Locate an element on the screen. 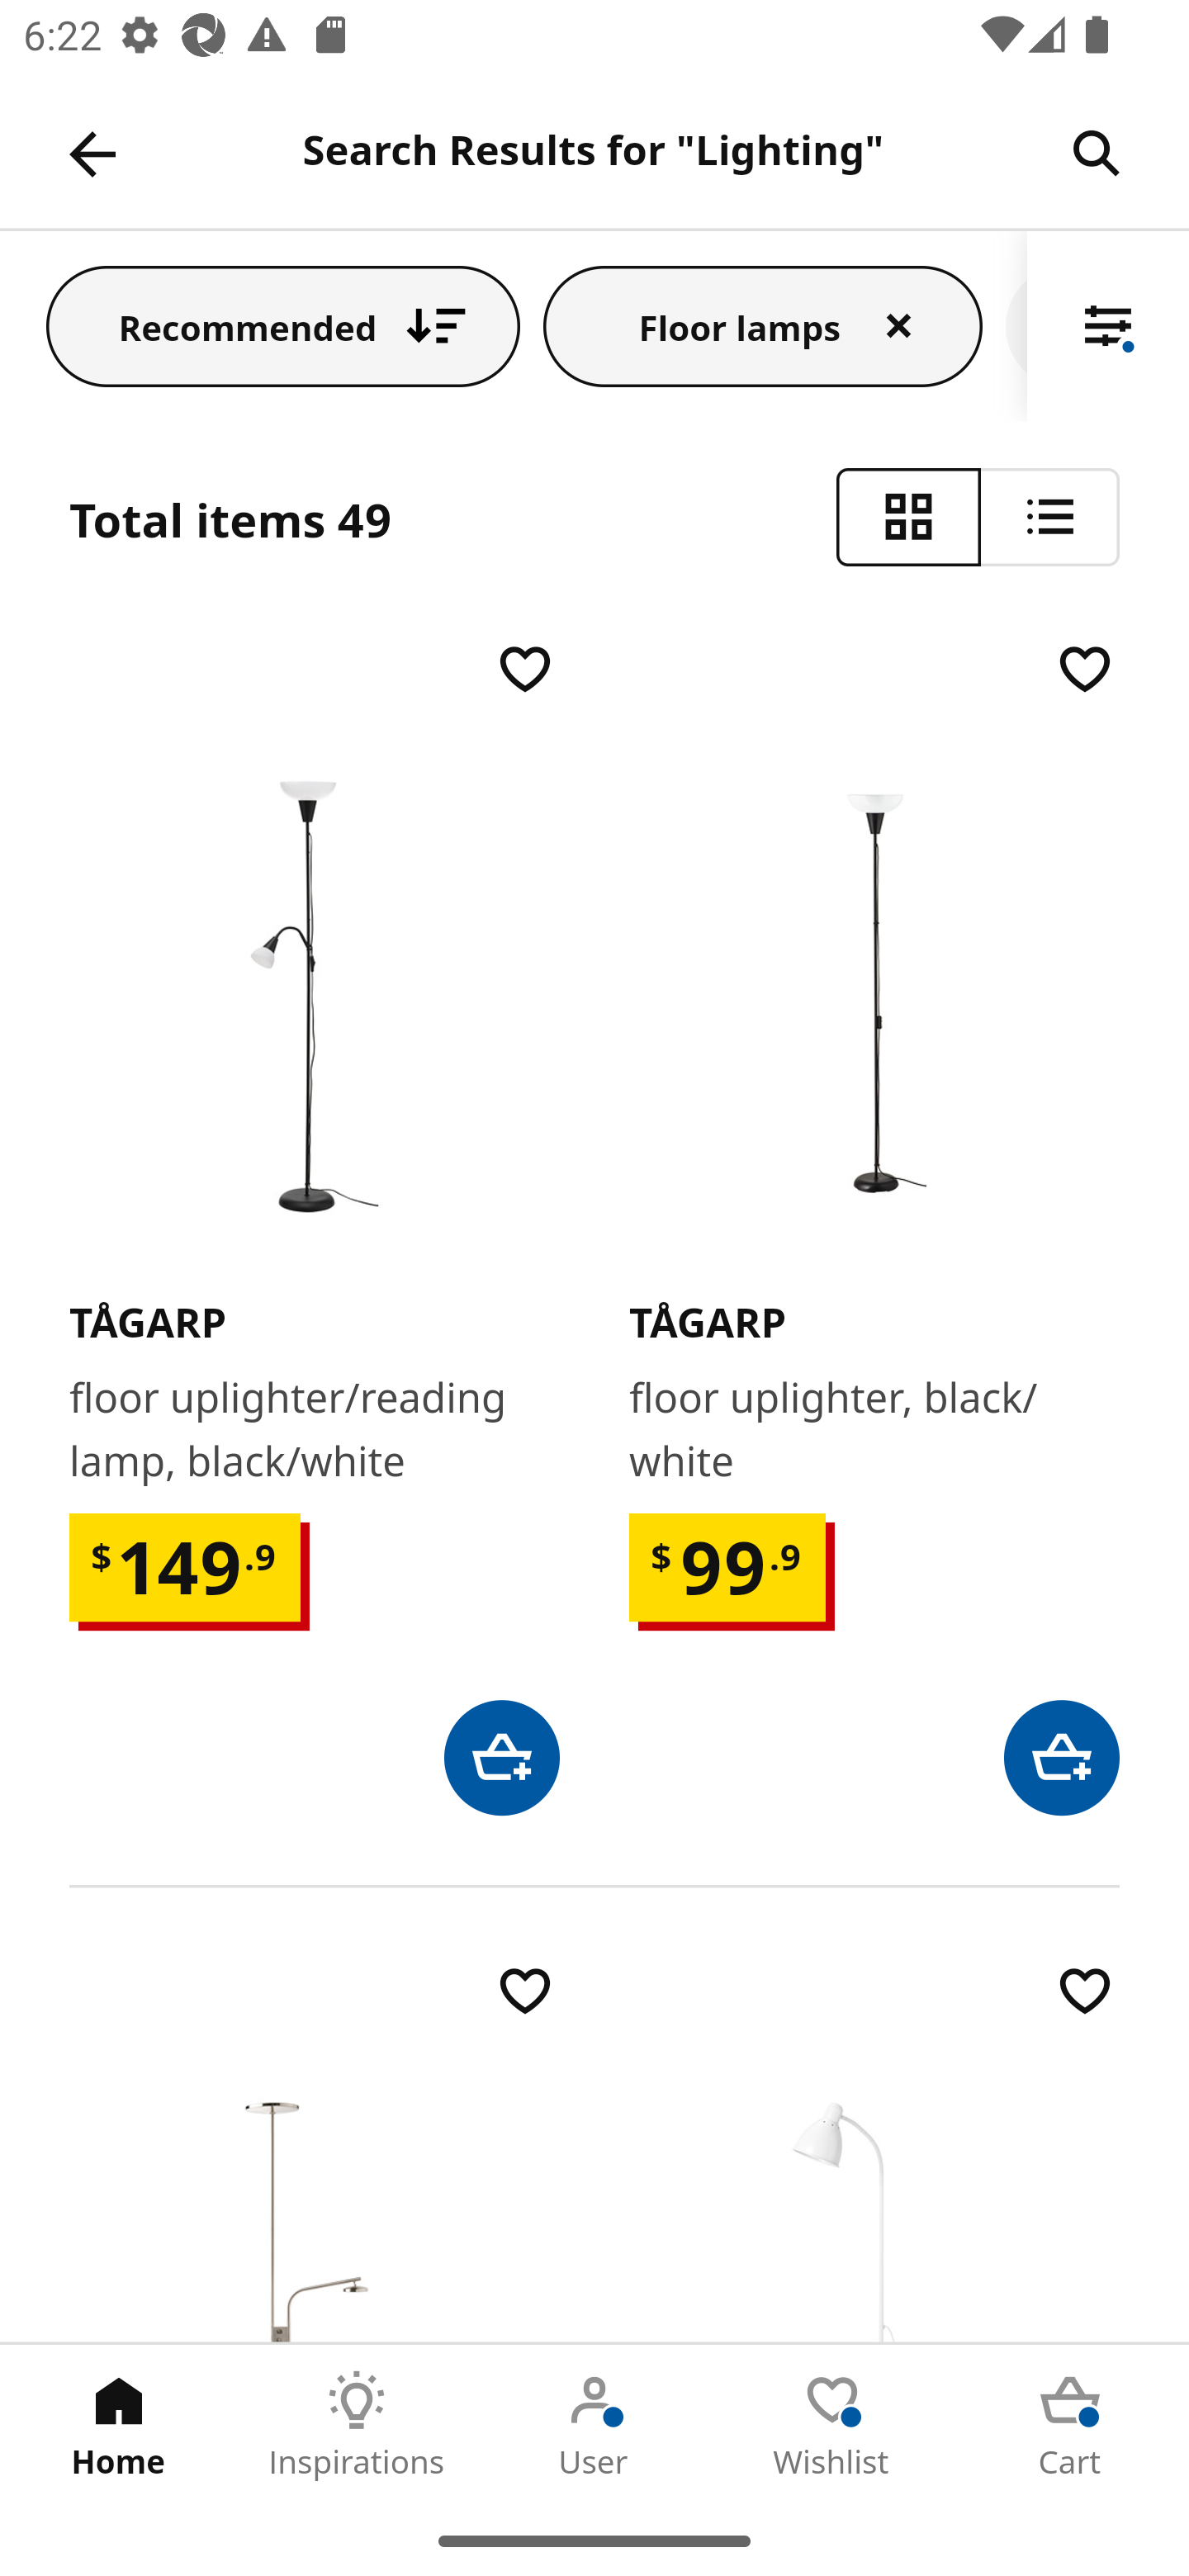 Image resolution: width=1189 pixels, height=2576 pixels. User
Tab 3 of 5 is located at coordinates (594, 2425).